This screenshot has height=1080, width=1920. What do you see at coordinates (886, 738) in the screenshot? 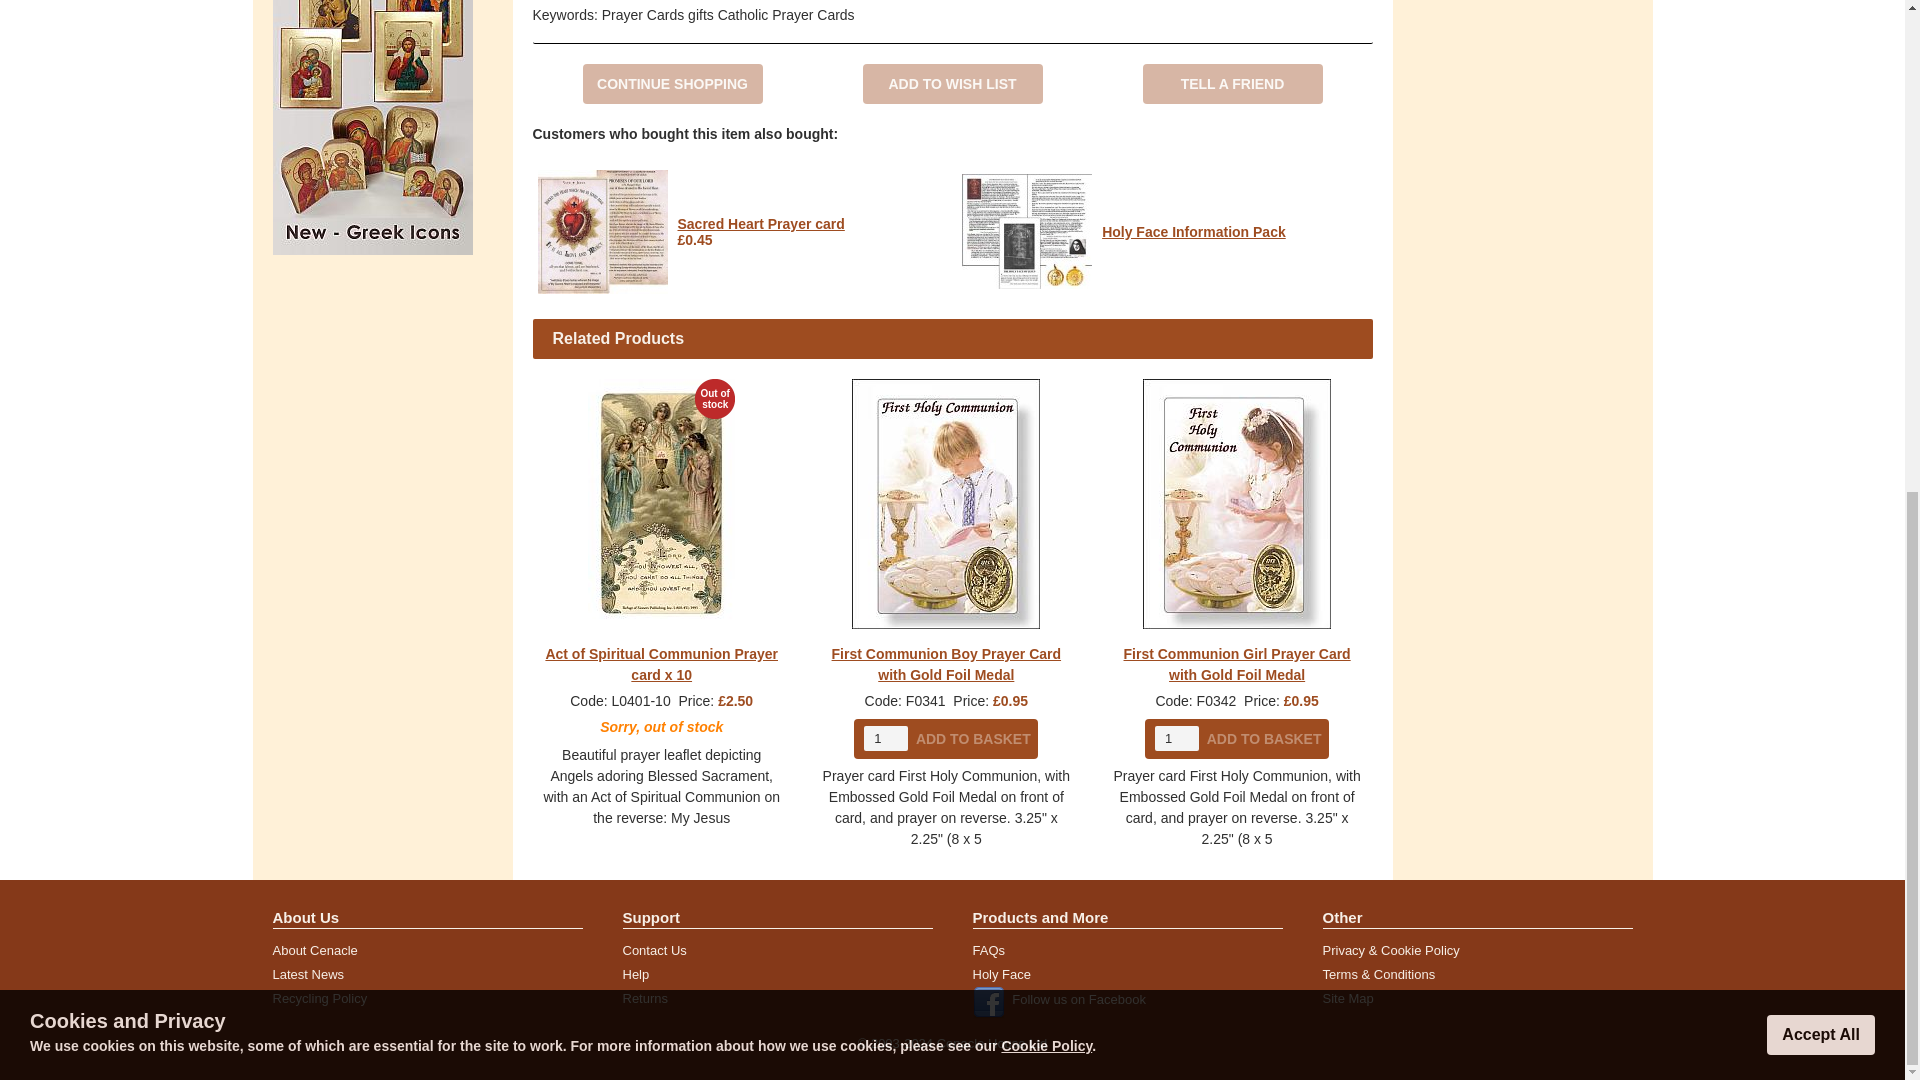
I see `1` at bounding box center [886, 738].